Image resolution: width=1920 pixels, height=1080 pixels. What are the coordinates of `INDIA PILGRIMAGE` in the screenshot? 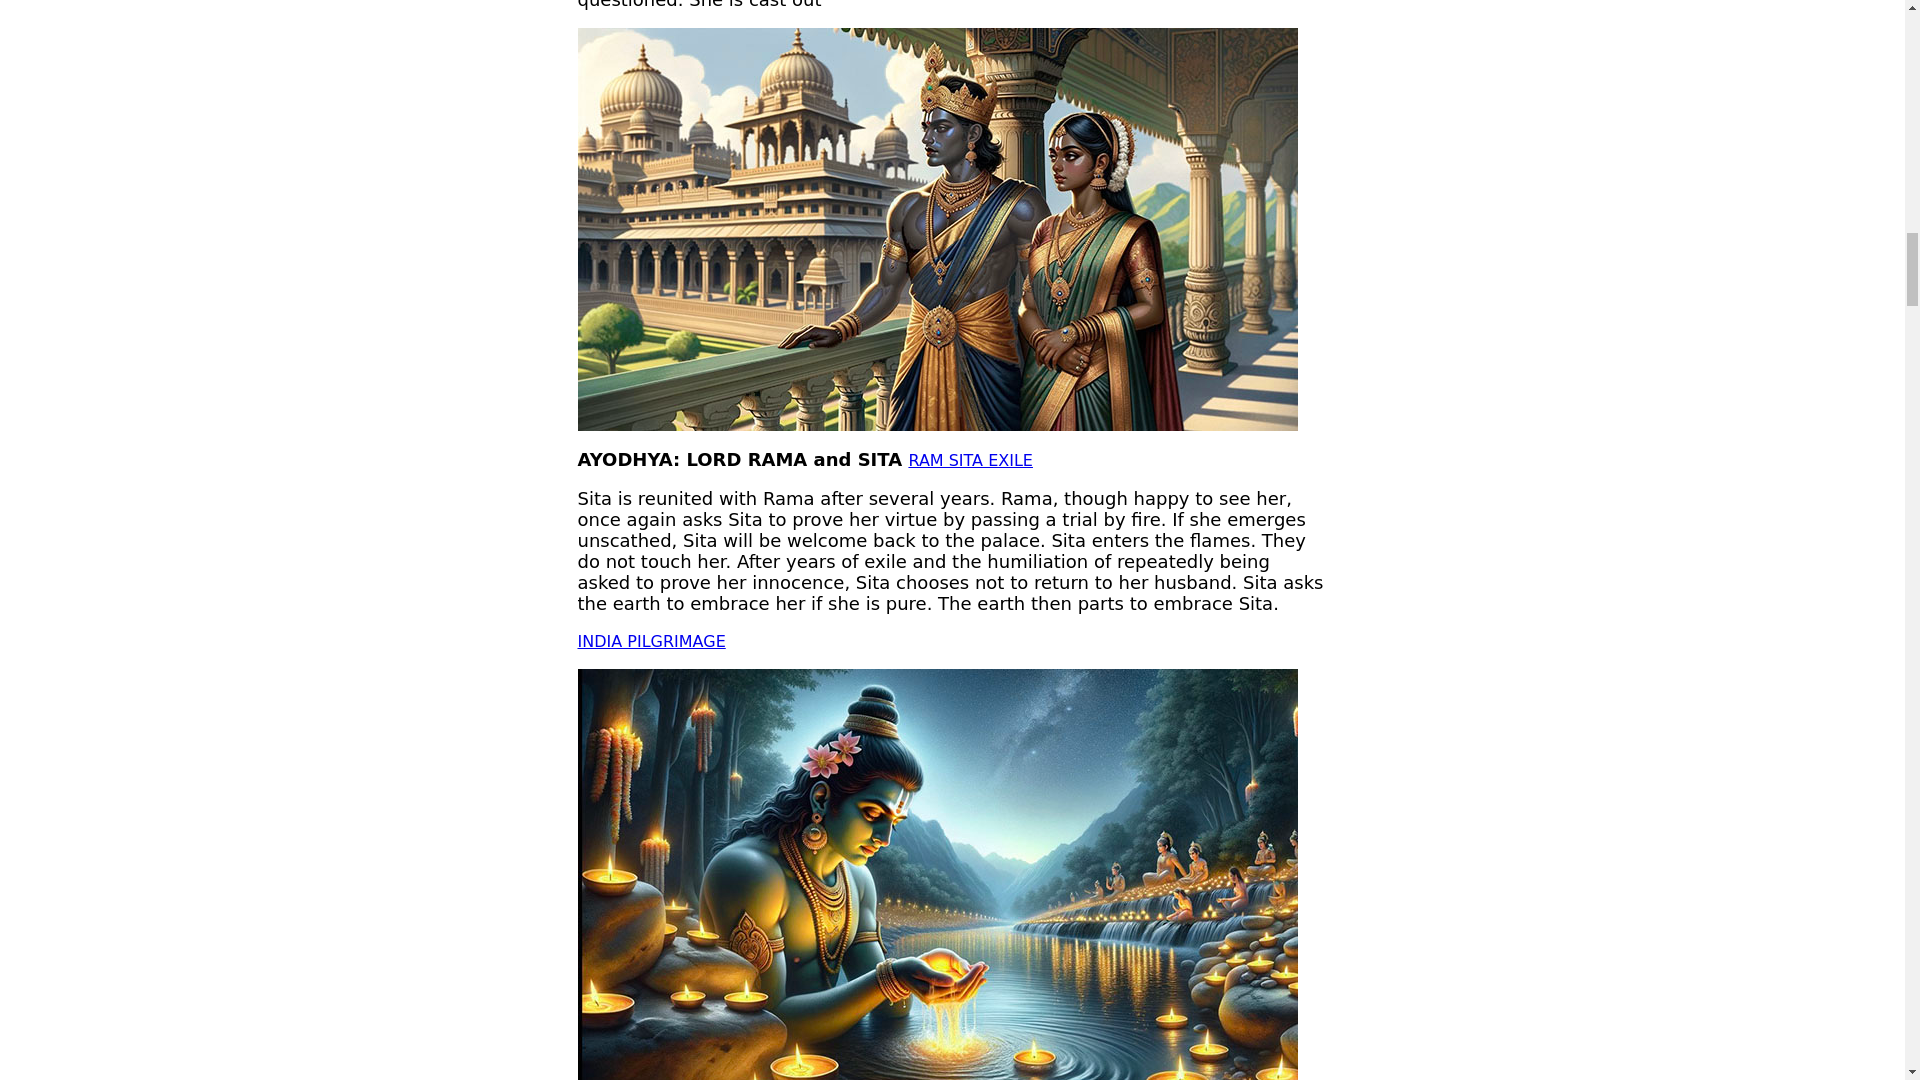 It's located at (651, 641).